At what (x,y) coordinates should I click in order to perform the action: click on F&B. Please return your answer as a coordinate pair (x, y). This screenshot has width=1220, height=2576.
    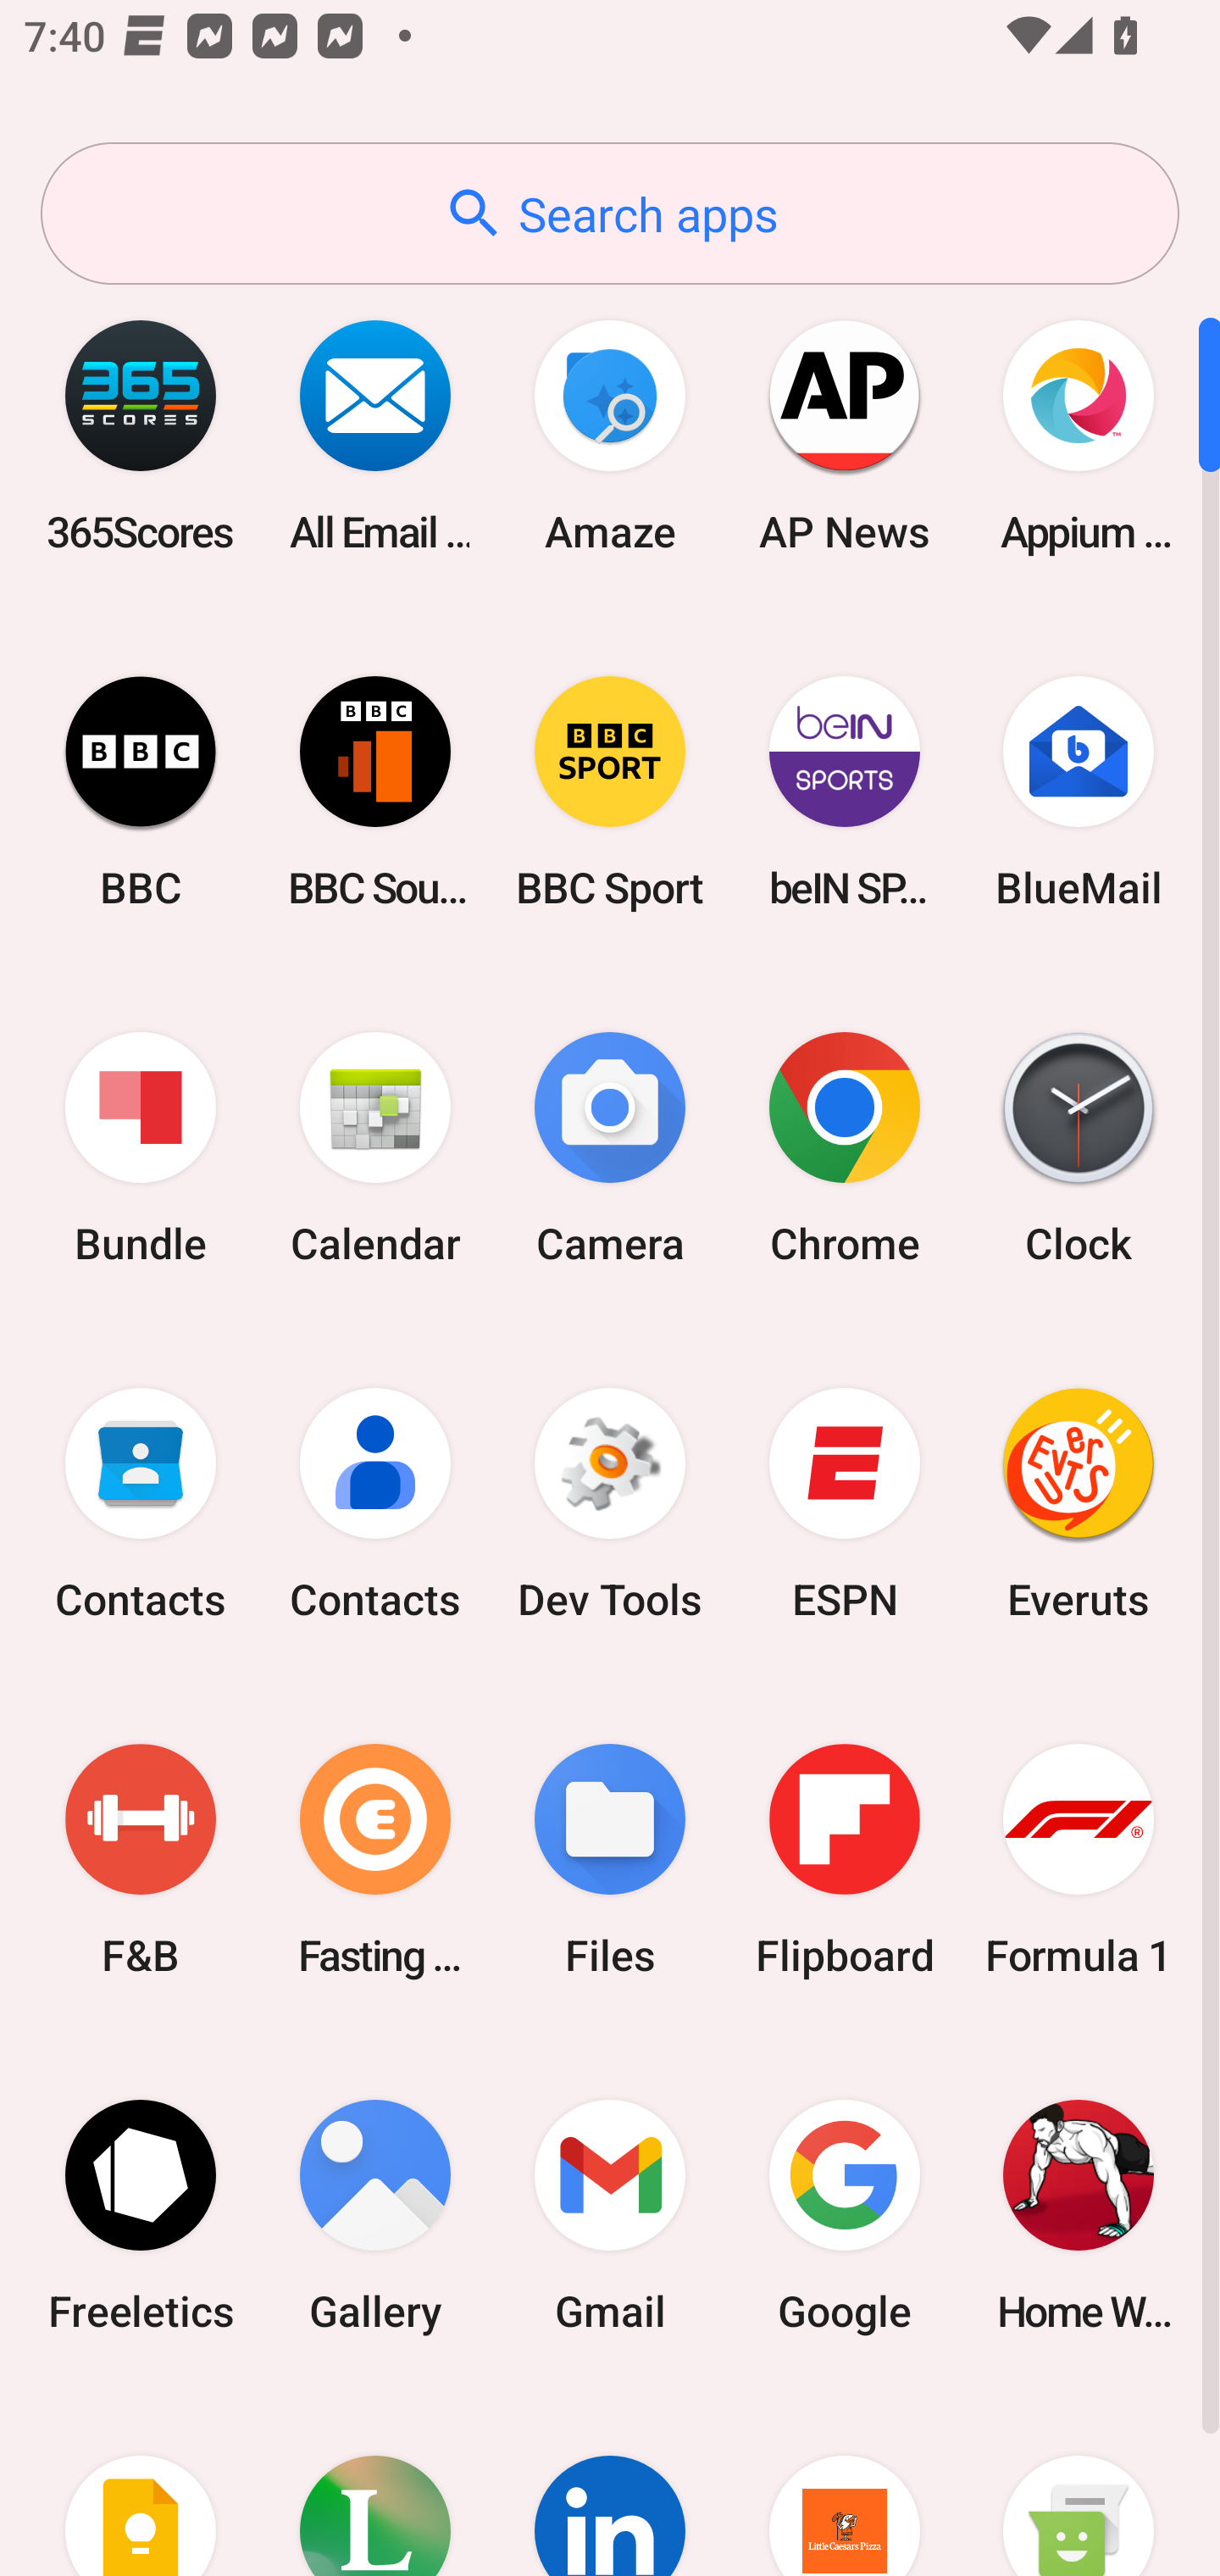
    Looking at the image, I should click on (141, 1859).